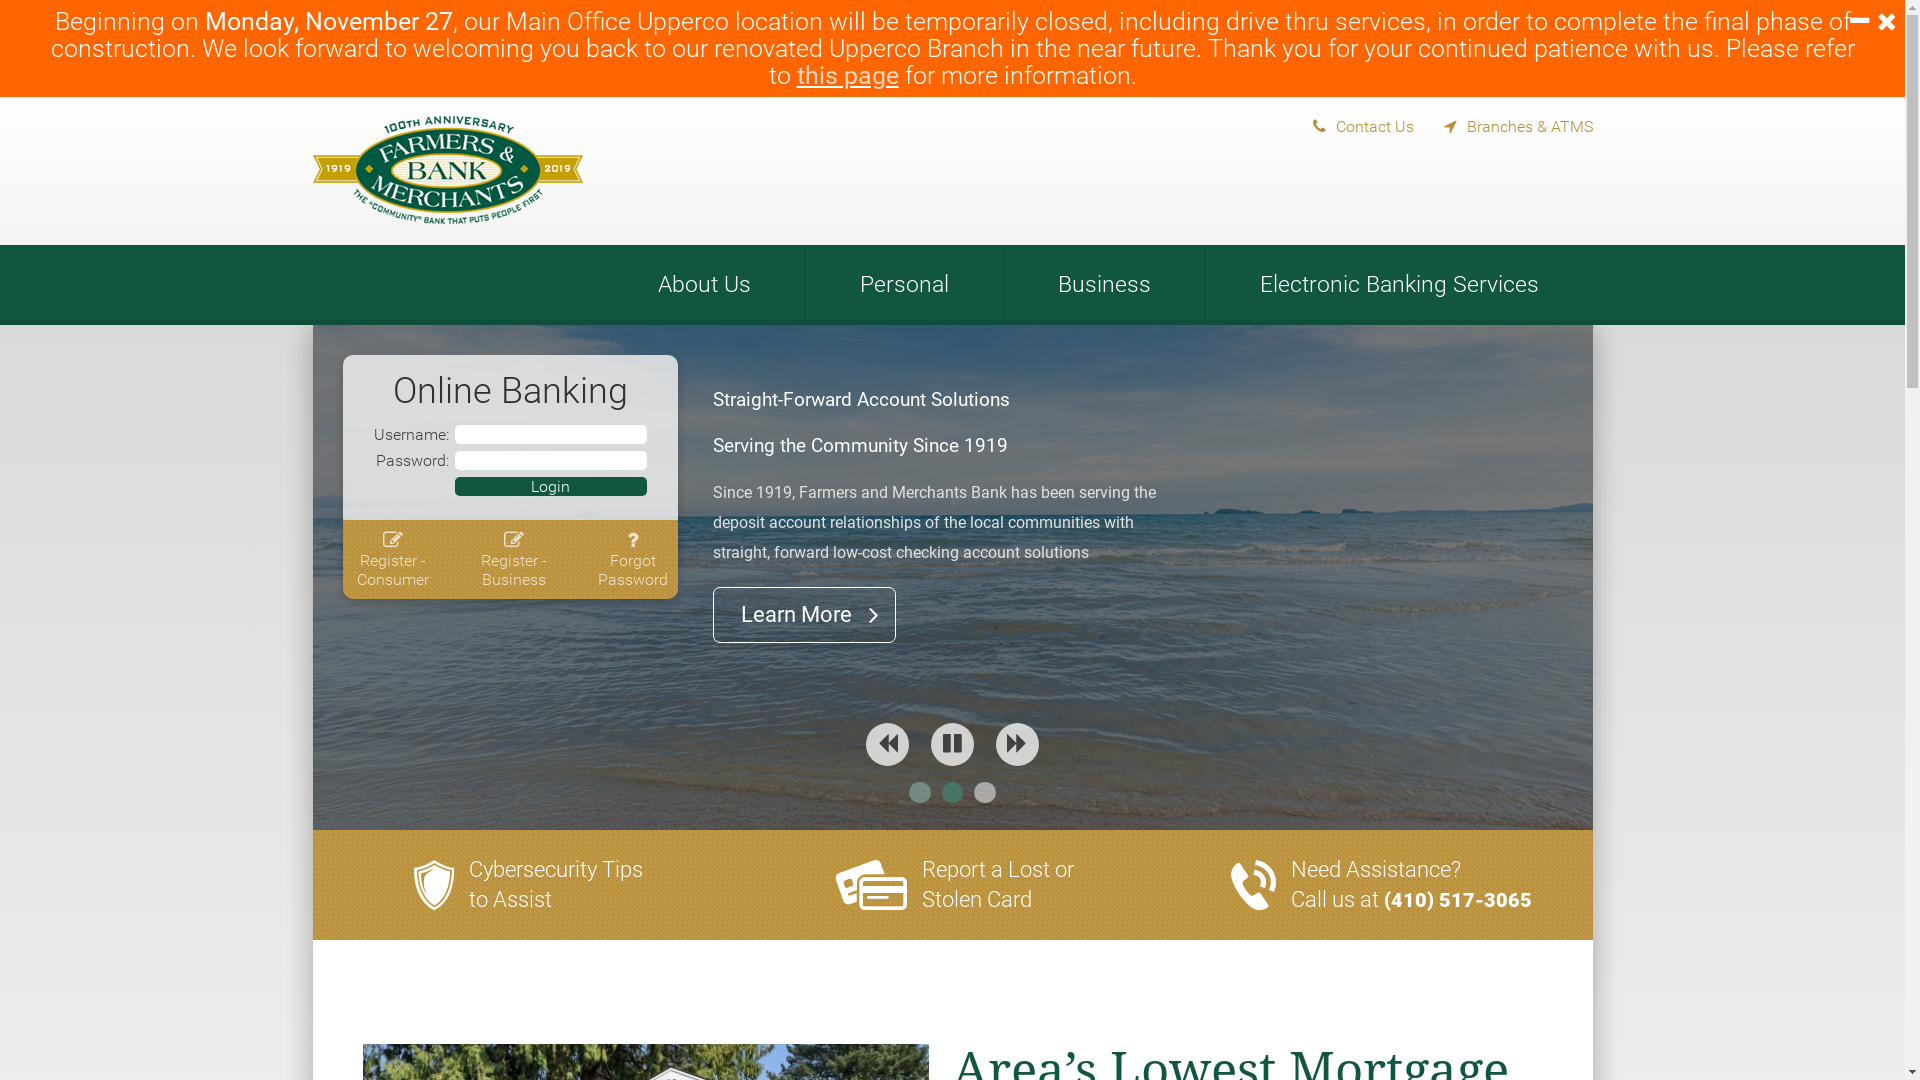 The height and width of the screenshot is (1080, 1920). What do you see at coordinates (550, 486) in the screenshot?
I see `Login` at bounding box center [550, 486].